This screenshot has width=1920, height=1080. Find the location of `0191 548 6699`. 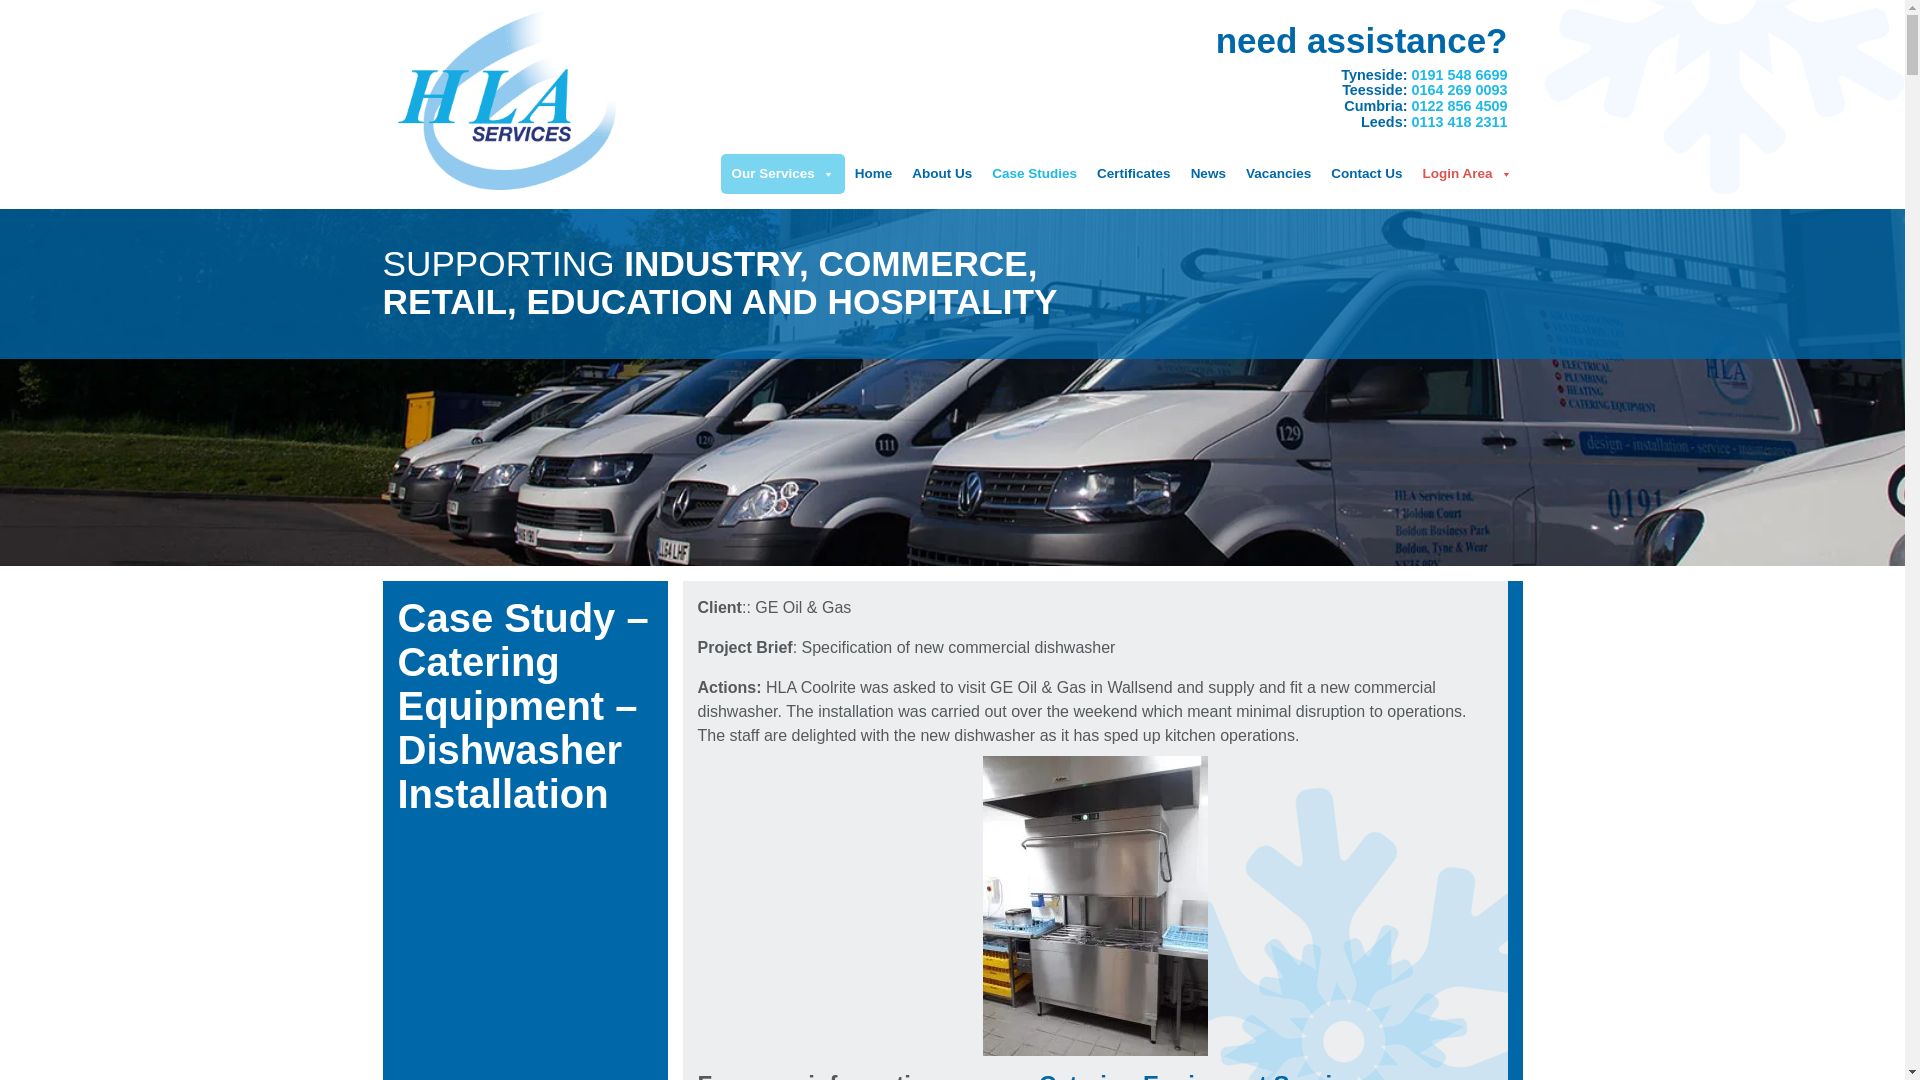

0191 548 6699 is located at coordinates (1459, 74).